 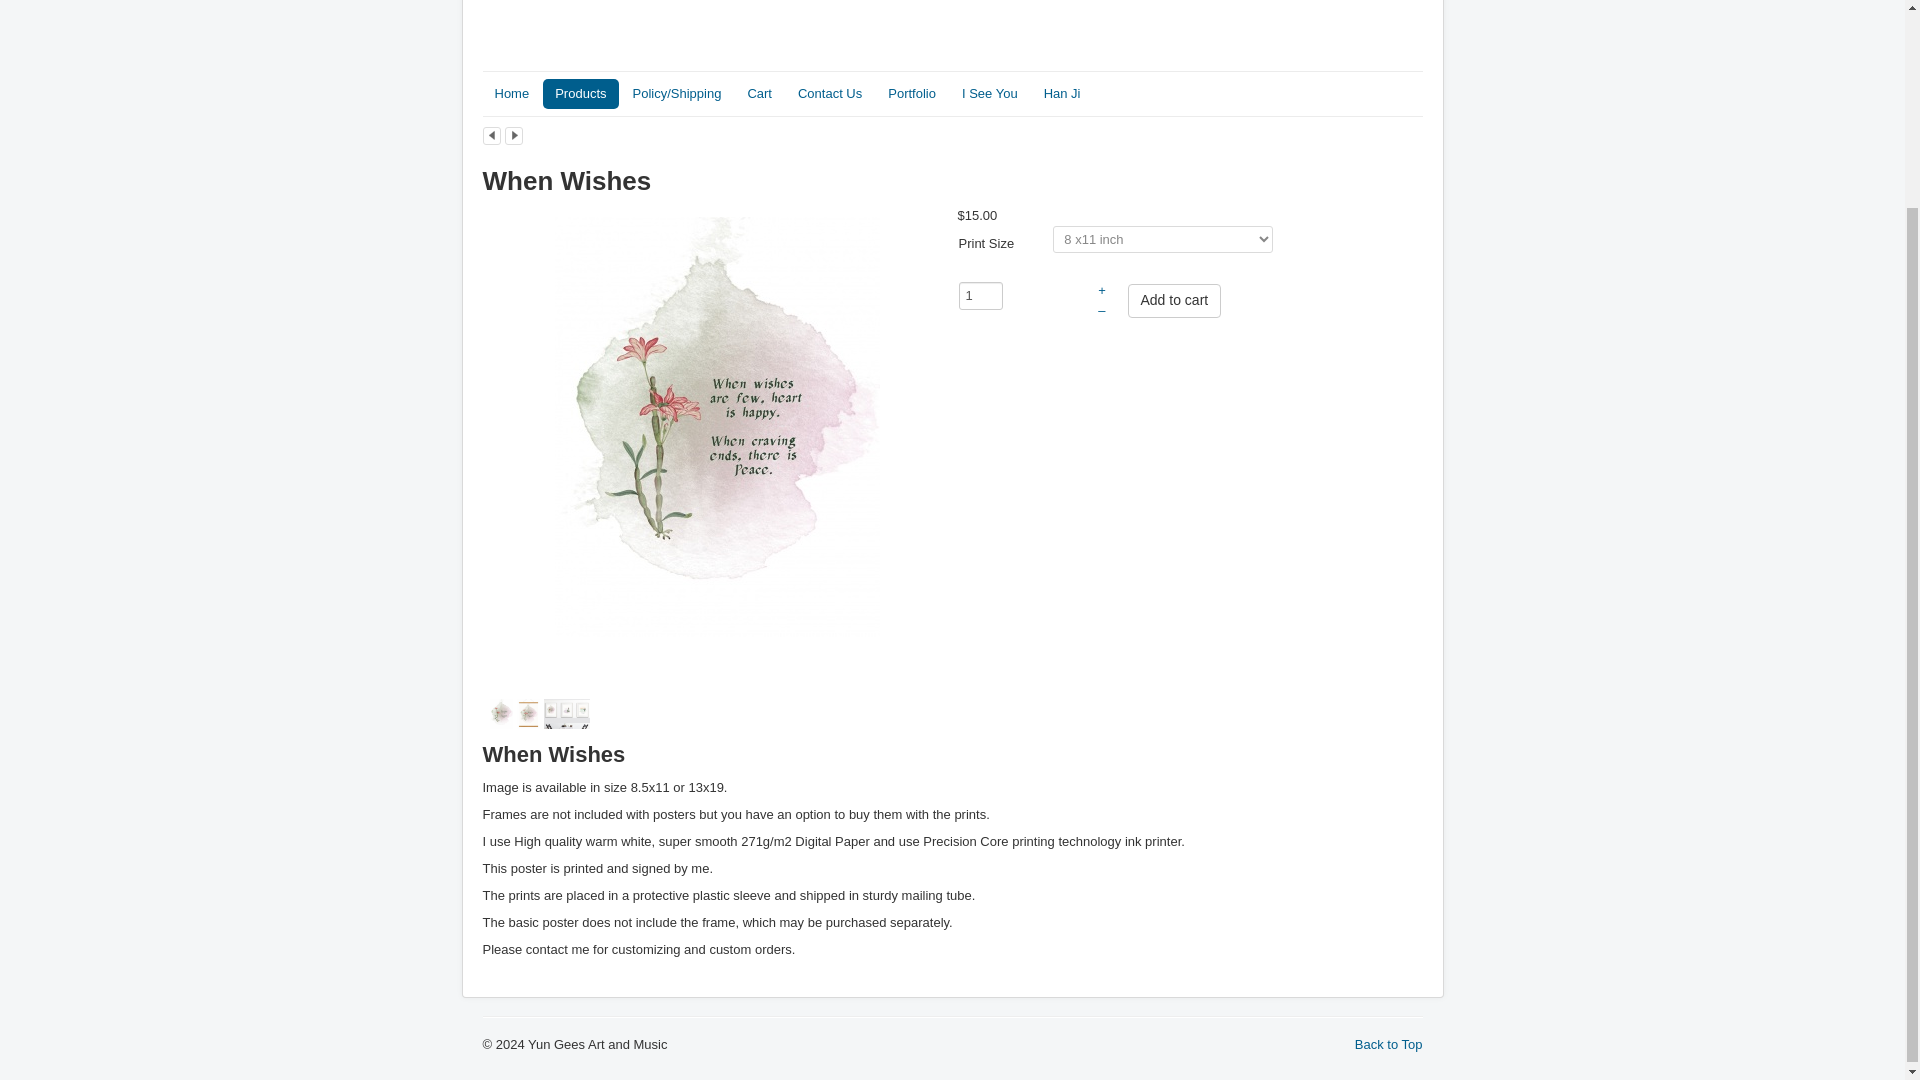 I want to click on Home, so click(x=511, y=94).